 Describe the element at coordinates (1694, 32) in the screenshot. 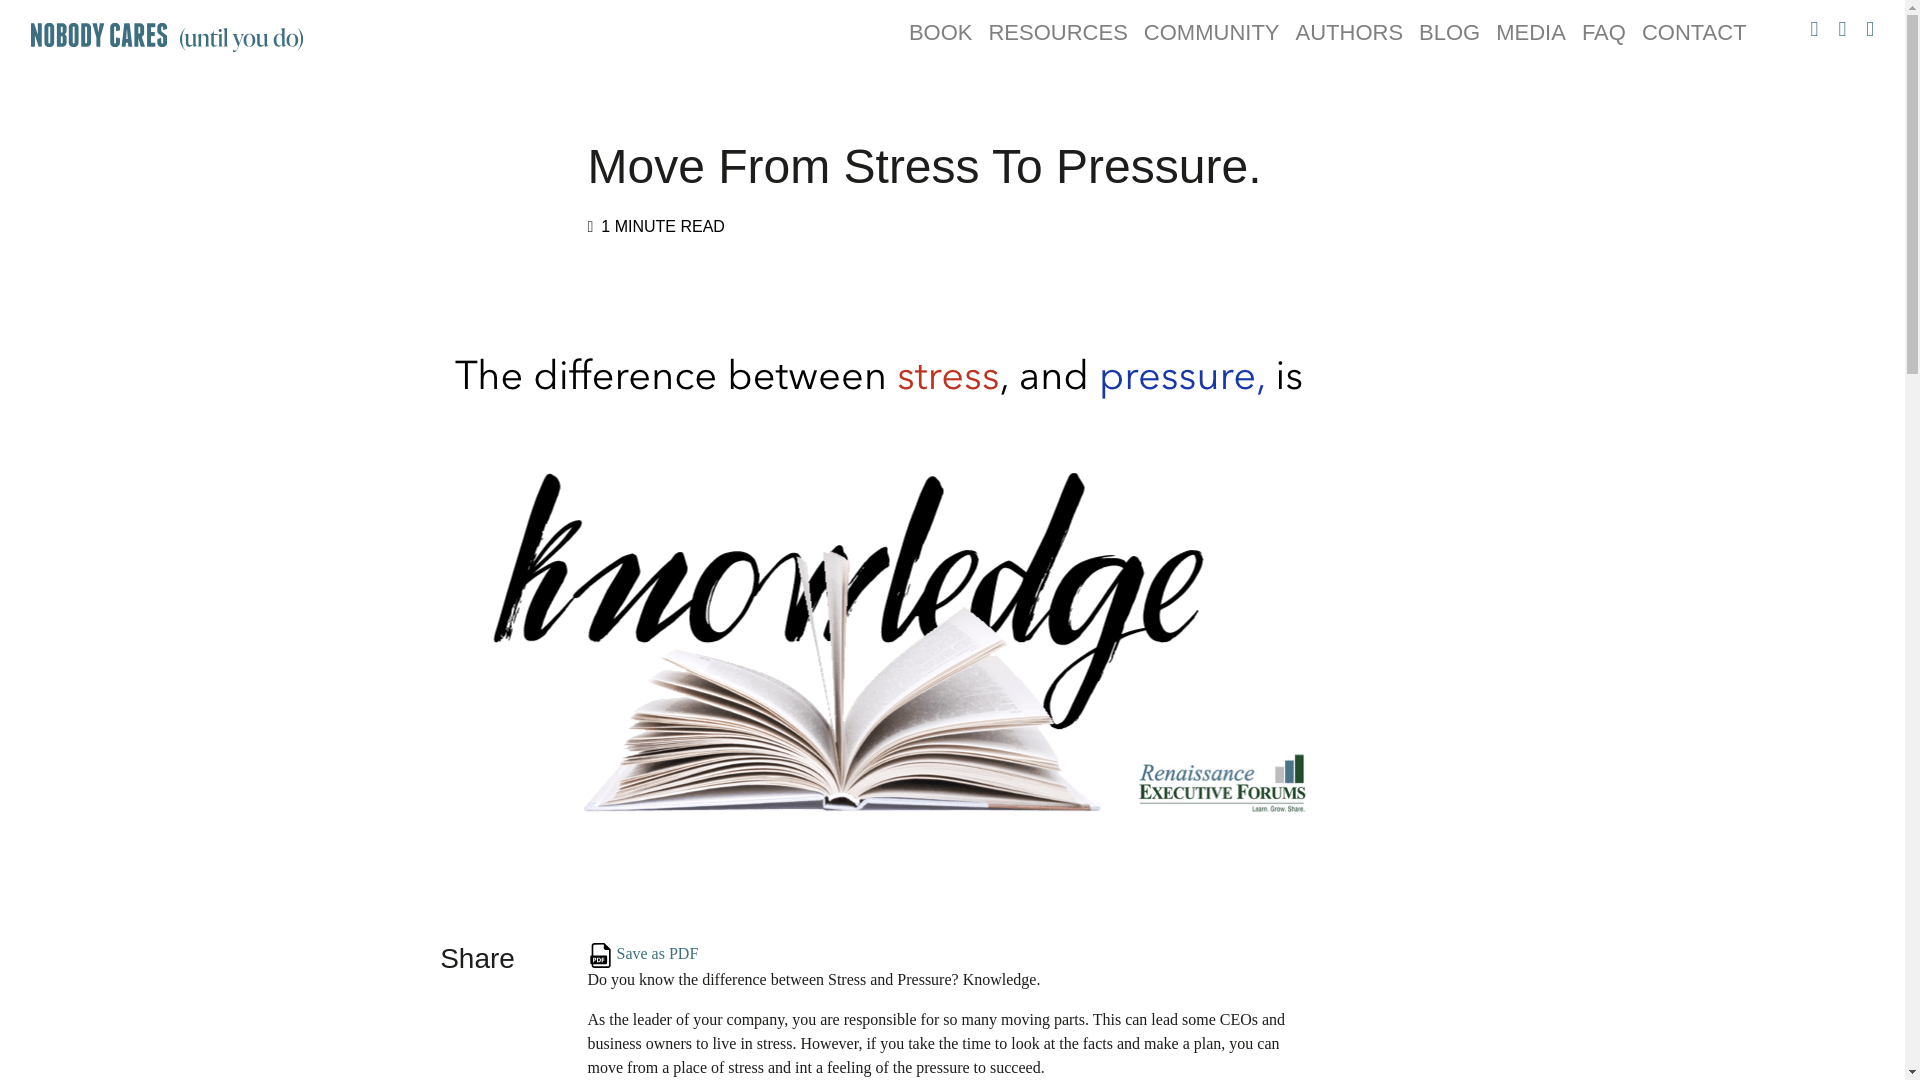

I see `Contact` at that location.